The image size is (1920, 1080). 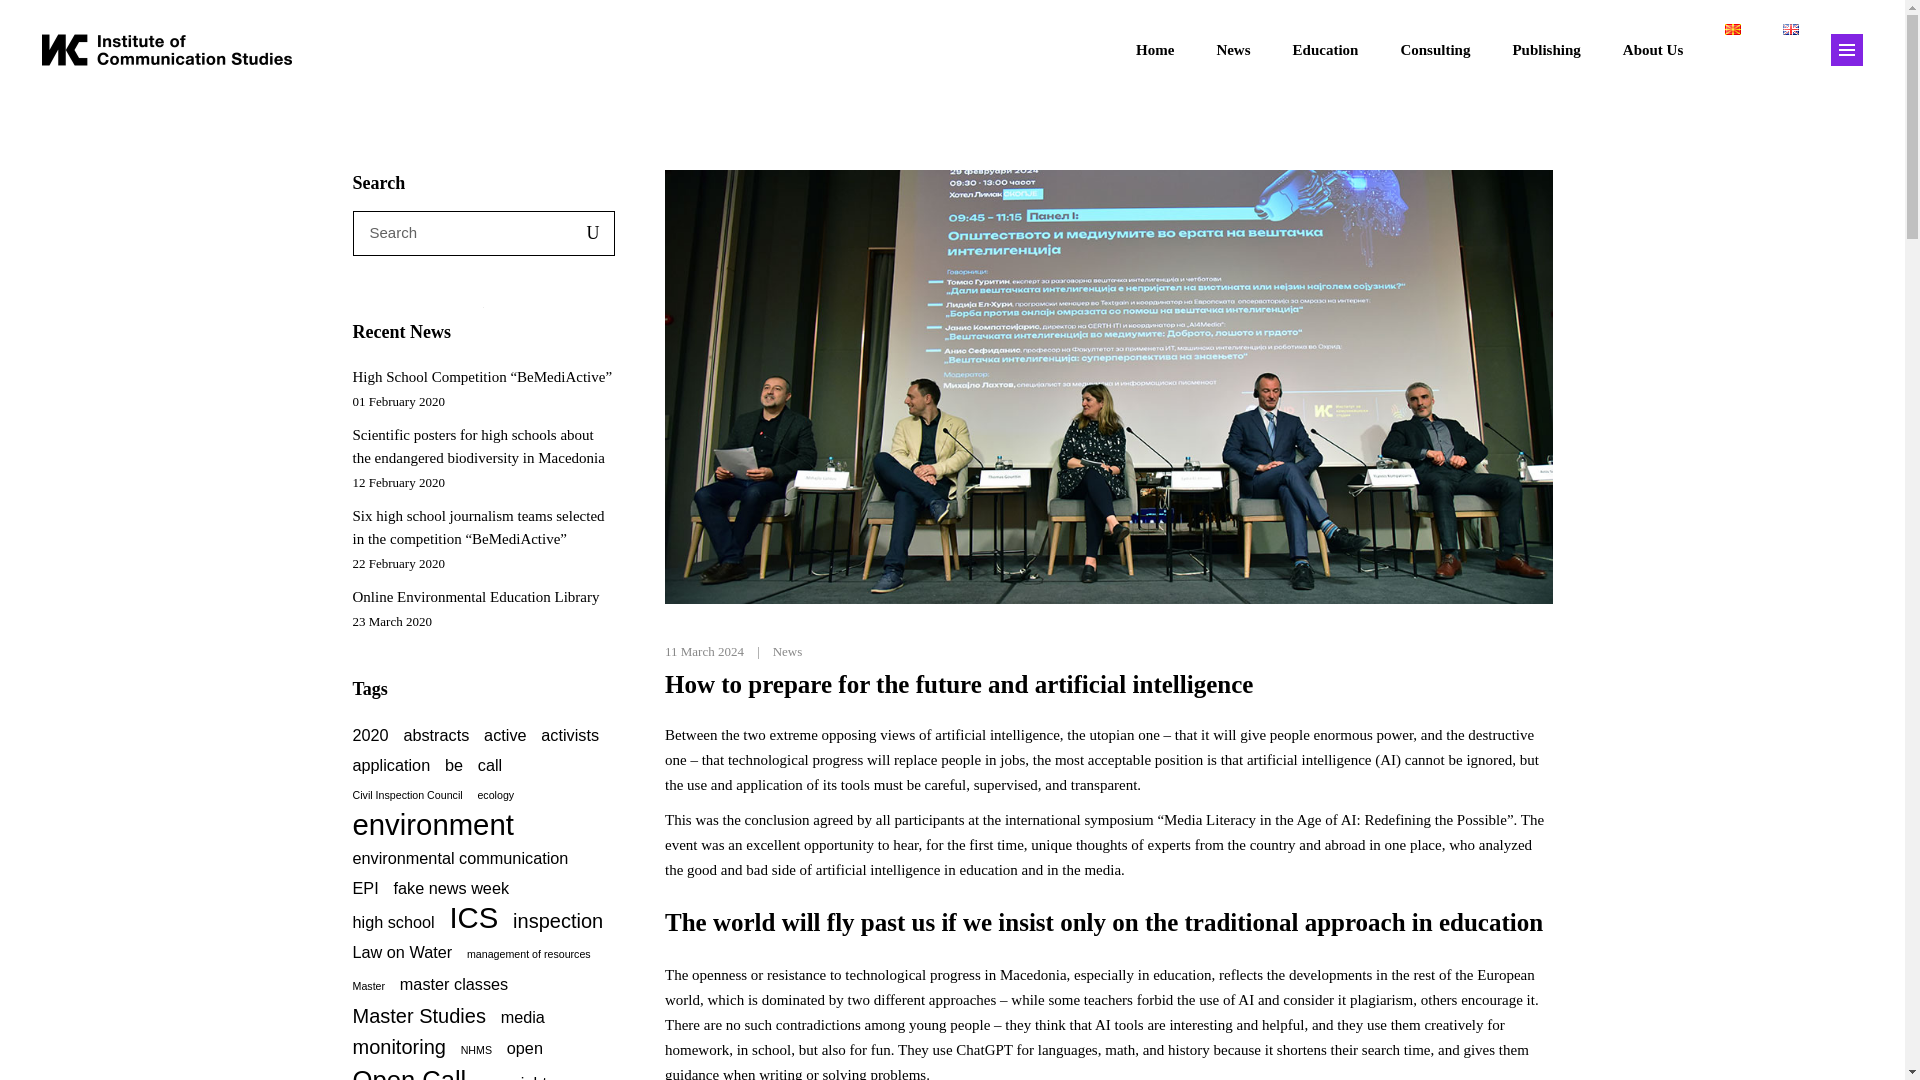 I want to click on Consulting, so click(x=1434, y=49).